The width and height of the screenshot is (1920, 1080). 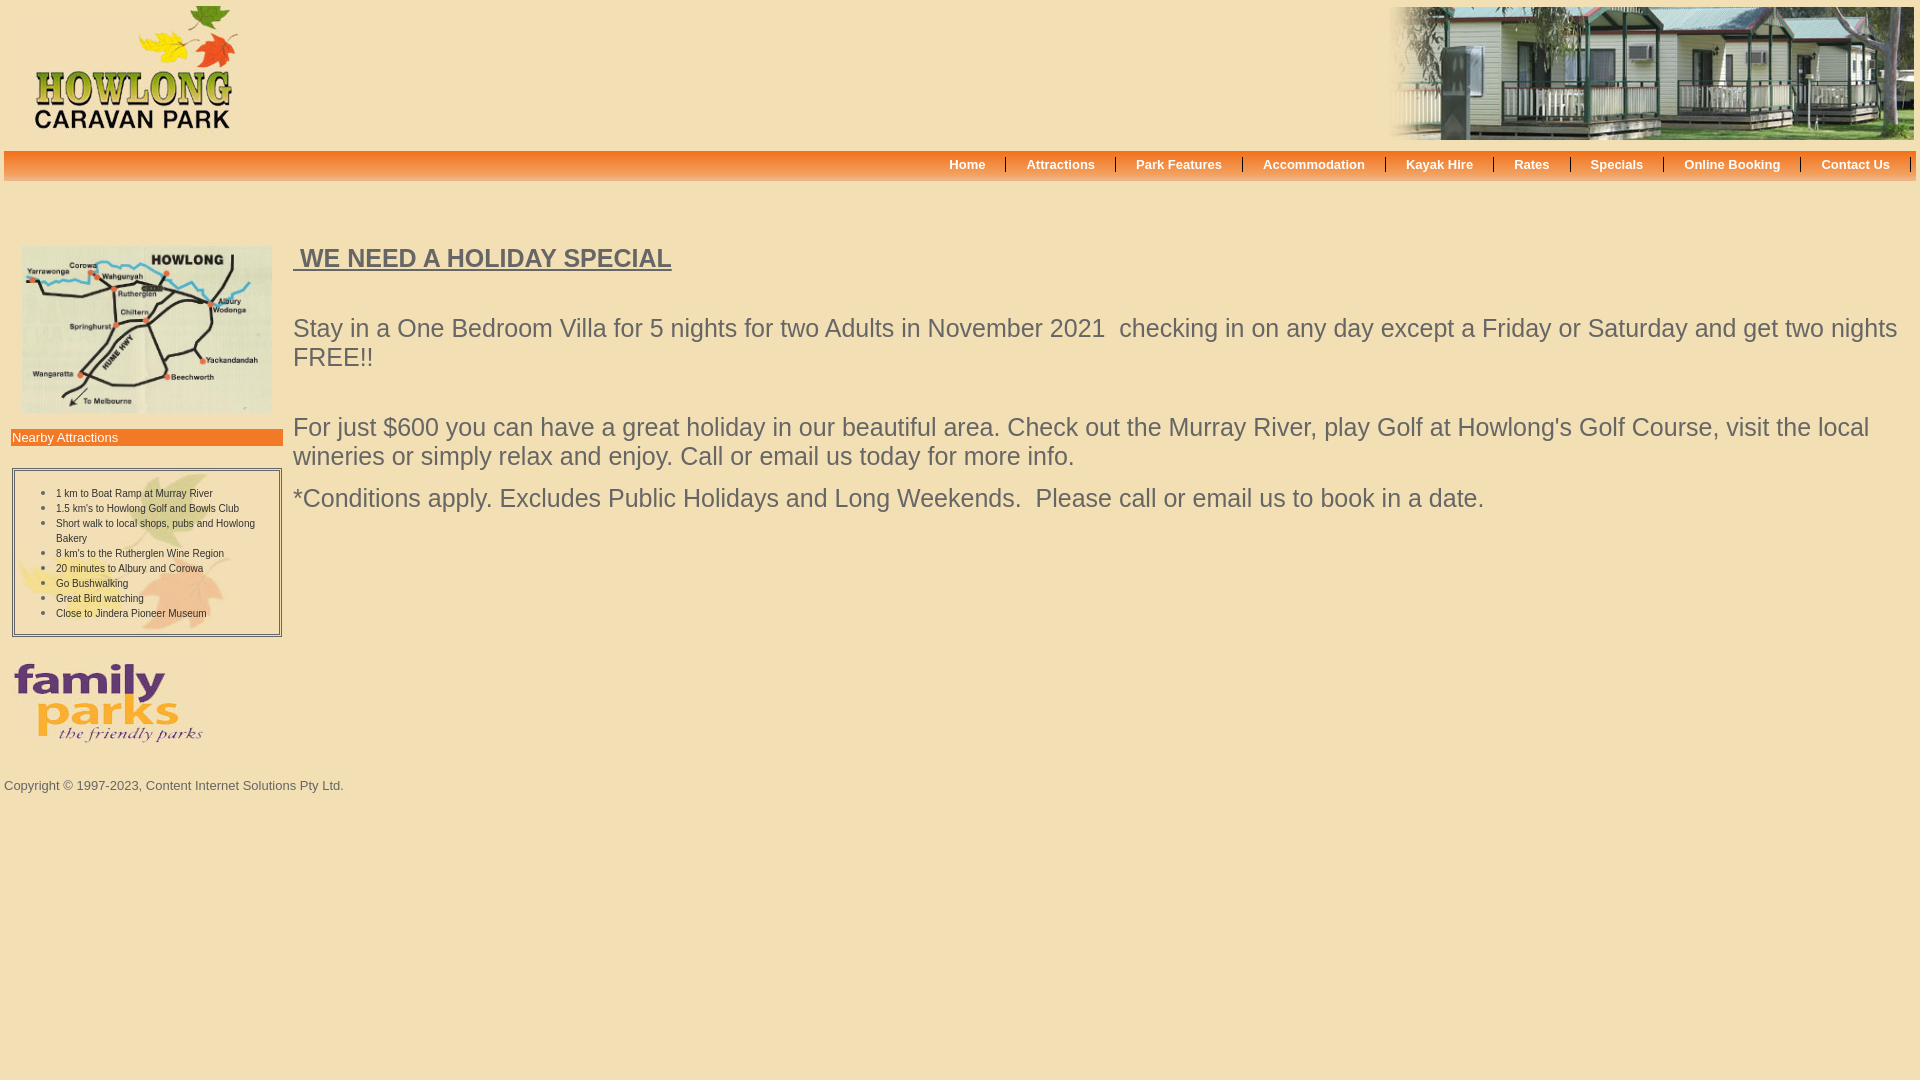 What do you see at coordinates (1440, 164) in the screenshot?
I see `Kayak Hire` at bounding box center [1440, 164].